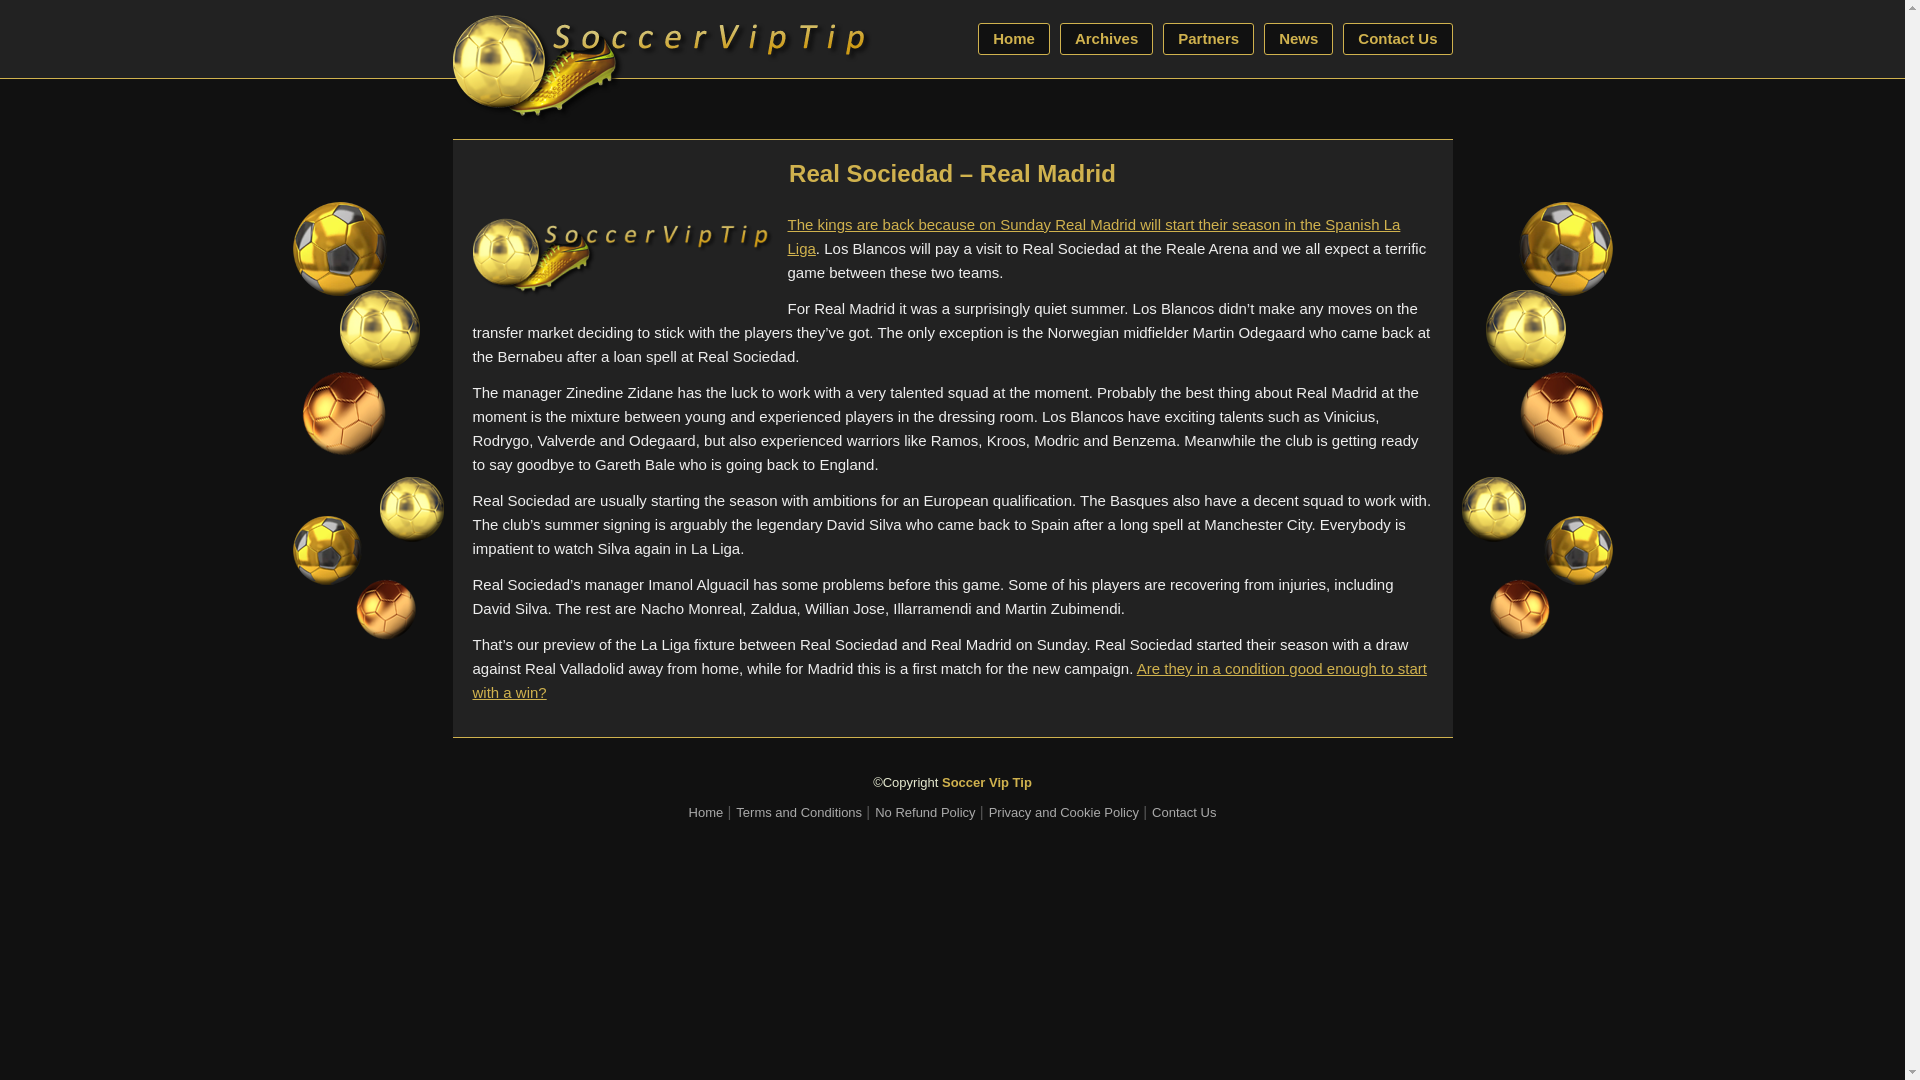 Image resolution: width=1920 pixels, height=1080 pixels. What do you see at coordinates (1063, 812) in the screenshot?
I see `Privacy and Cookie Policy` at bounding box center [1063, 812].